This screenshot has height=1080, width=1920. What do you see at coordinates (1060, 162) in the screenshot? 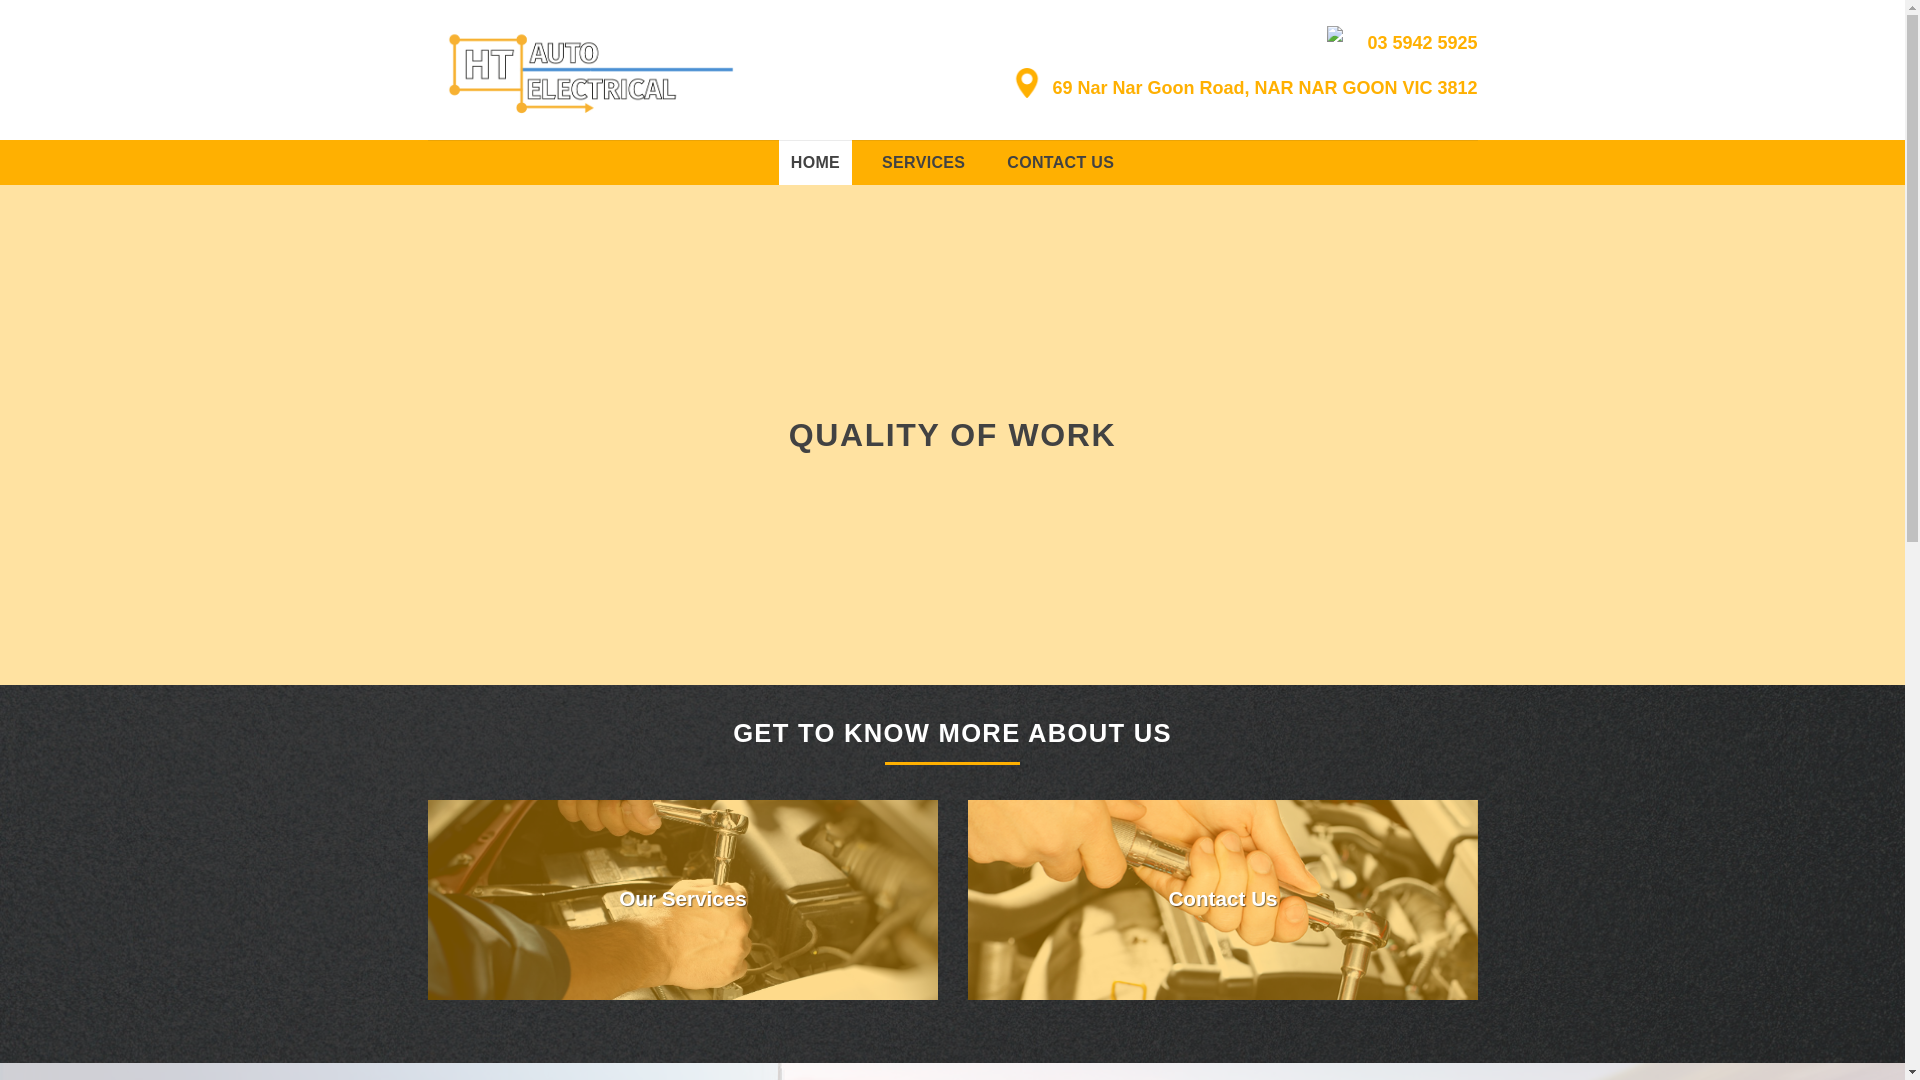
I see `CONTACT US` at bounding box center [1060, 162].